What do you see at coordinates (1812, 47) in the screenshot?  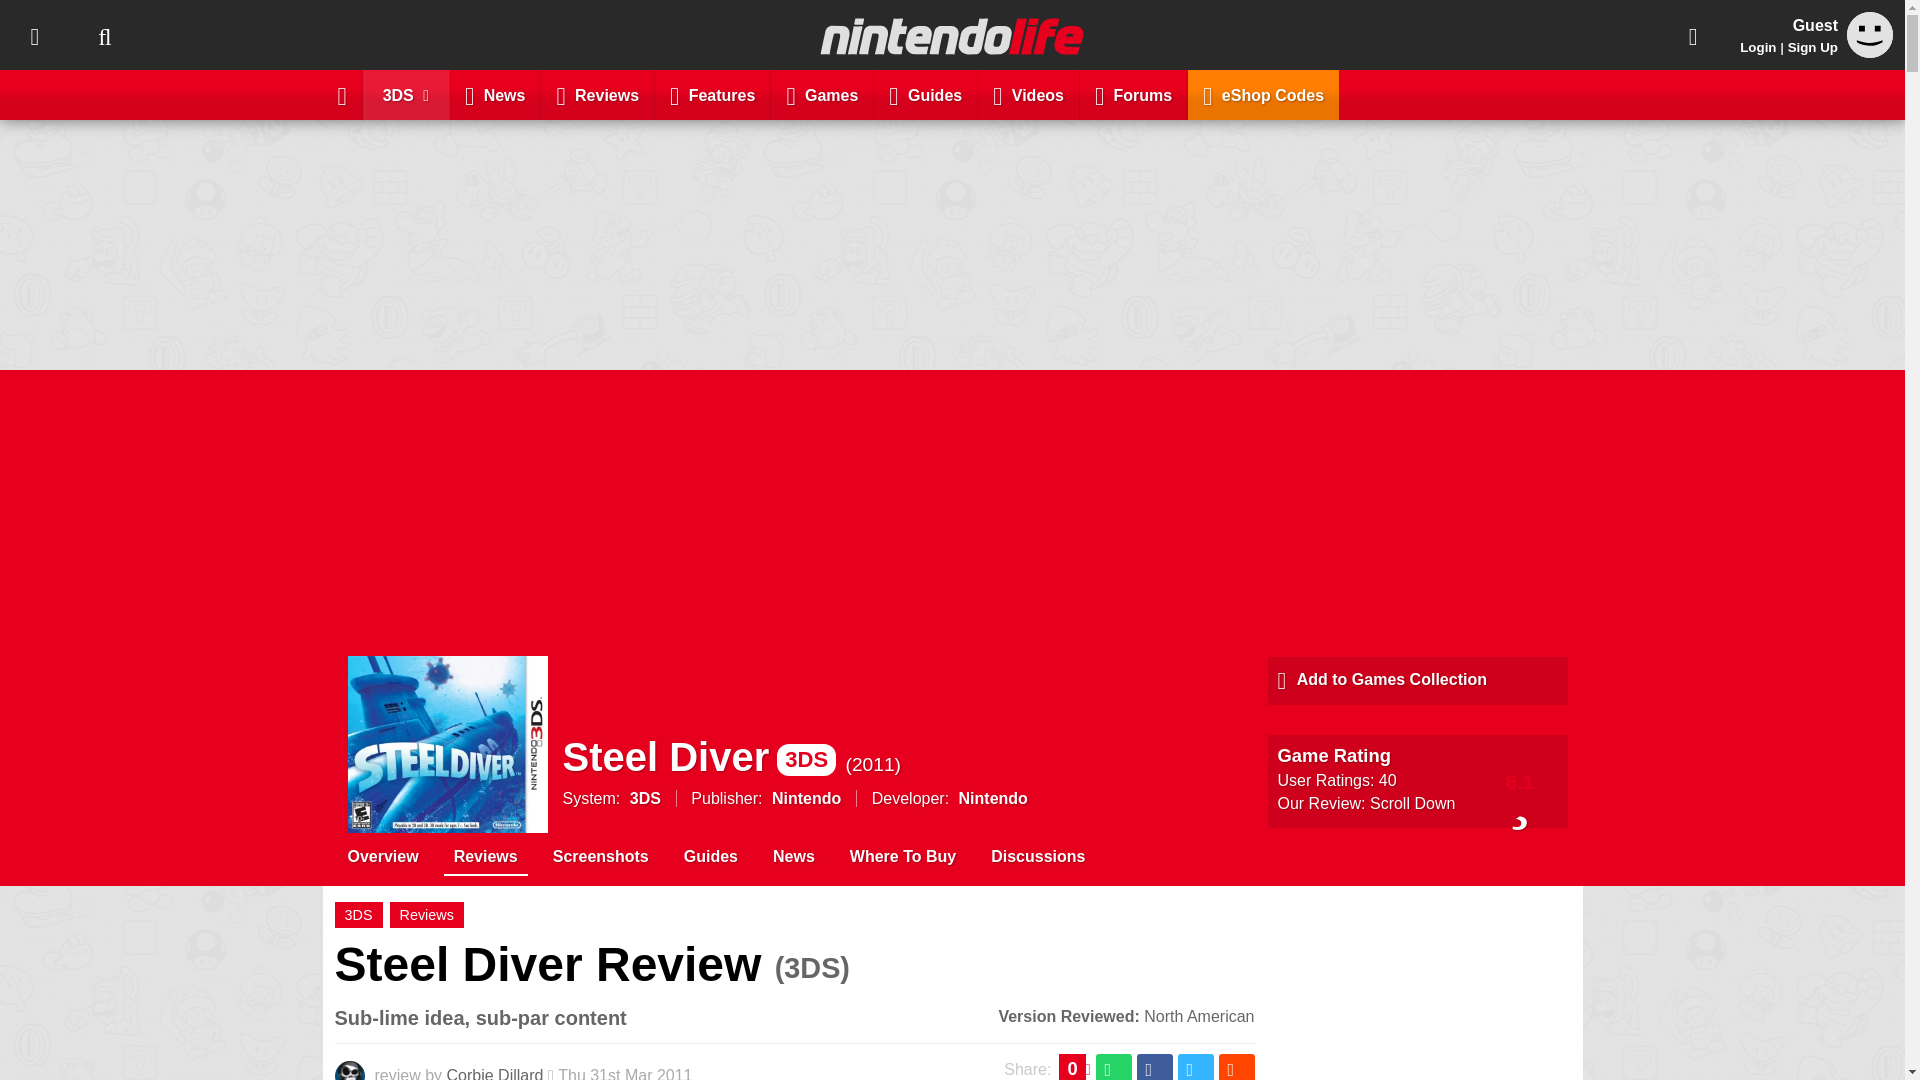 I see `Sign Up` at bounding box center [1812, 47].